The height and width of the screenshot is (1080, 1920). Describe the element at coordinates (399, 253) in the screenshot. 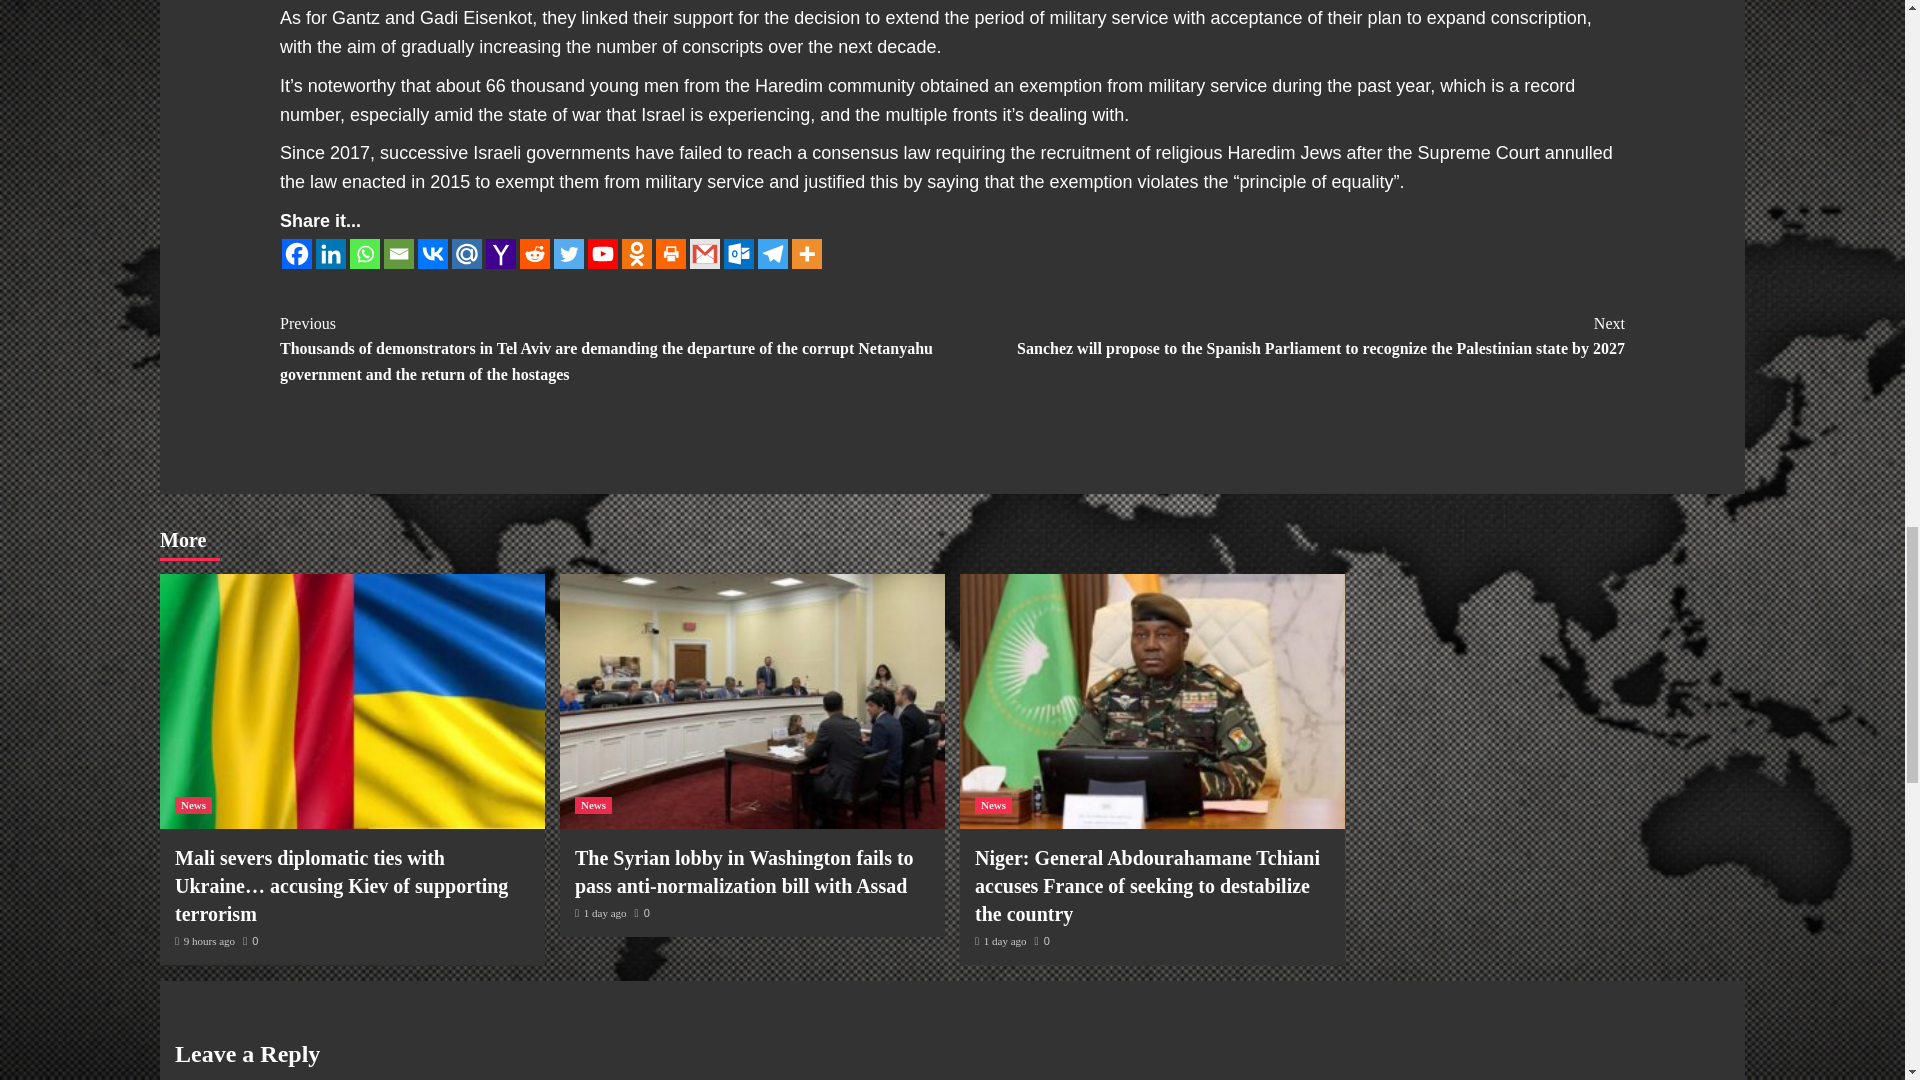

I see `Email` at that location.